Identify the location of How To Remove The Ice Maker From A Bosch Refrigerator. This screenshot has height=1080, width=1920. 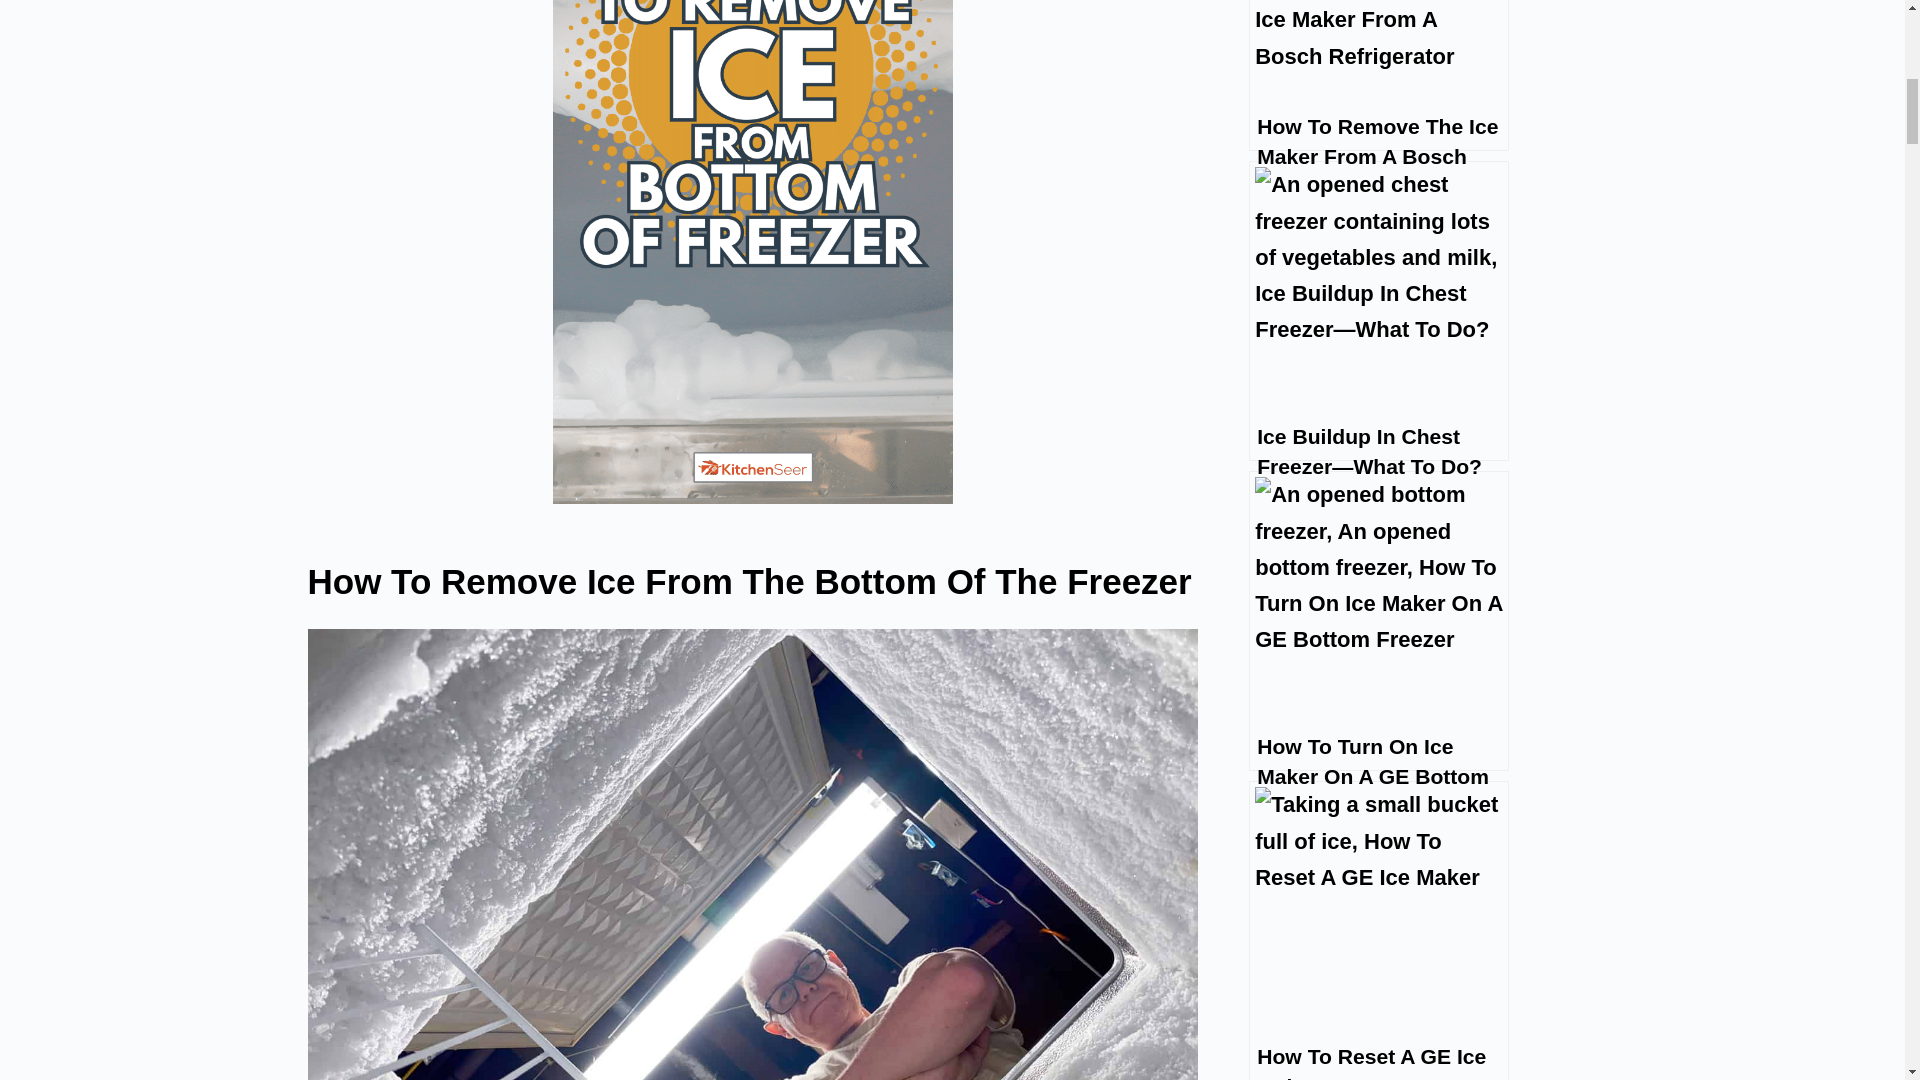
(1379, 76).